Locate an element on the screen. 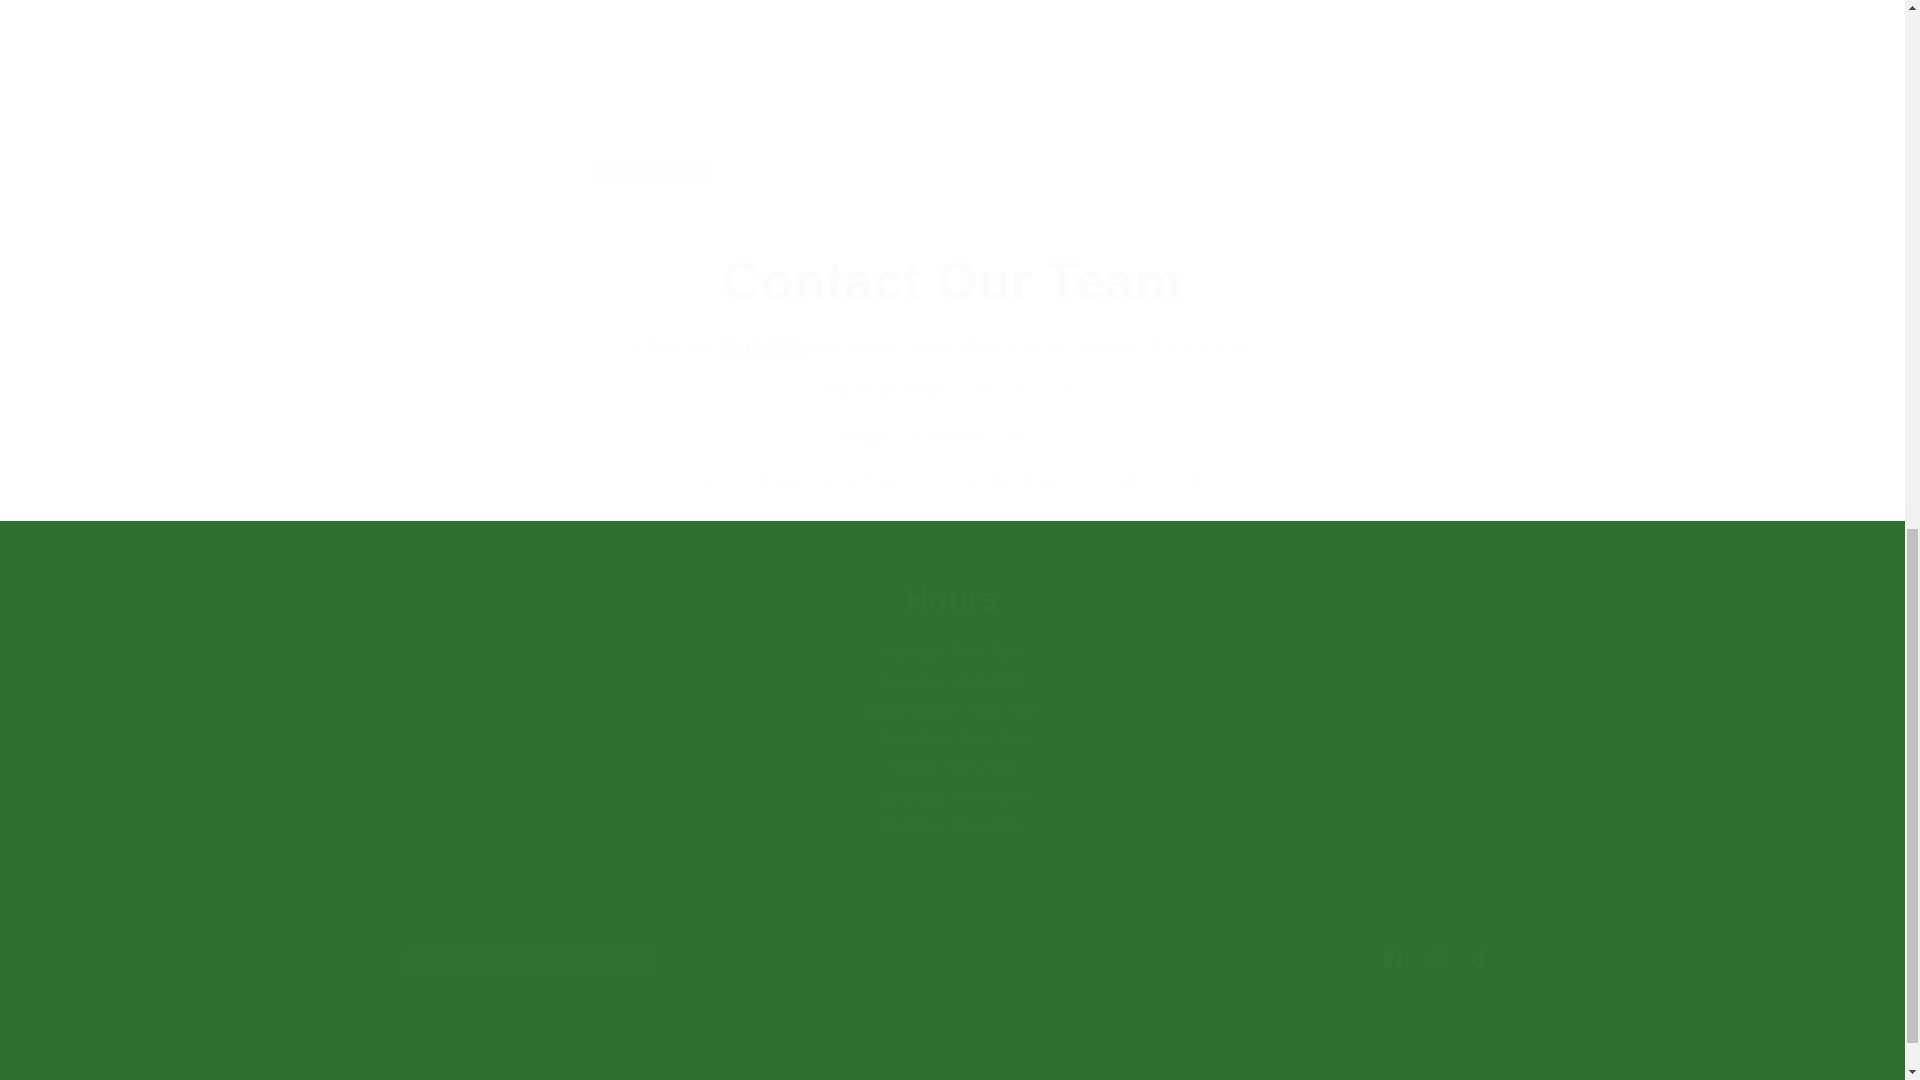 This screenshot has width=1920, height=1080. Contact Us is located at coordinates (952, 281).